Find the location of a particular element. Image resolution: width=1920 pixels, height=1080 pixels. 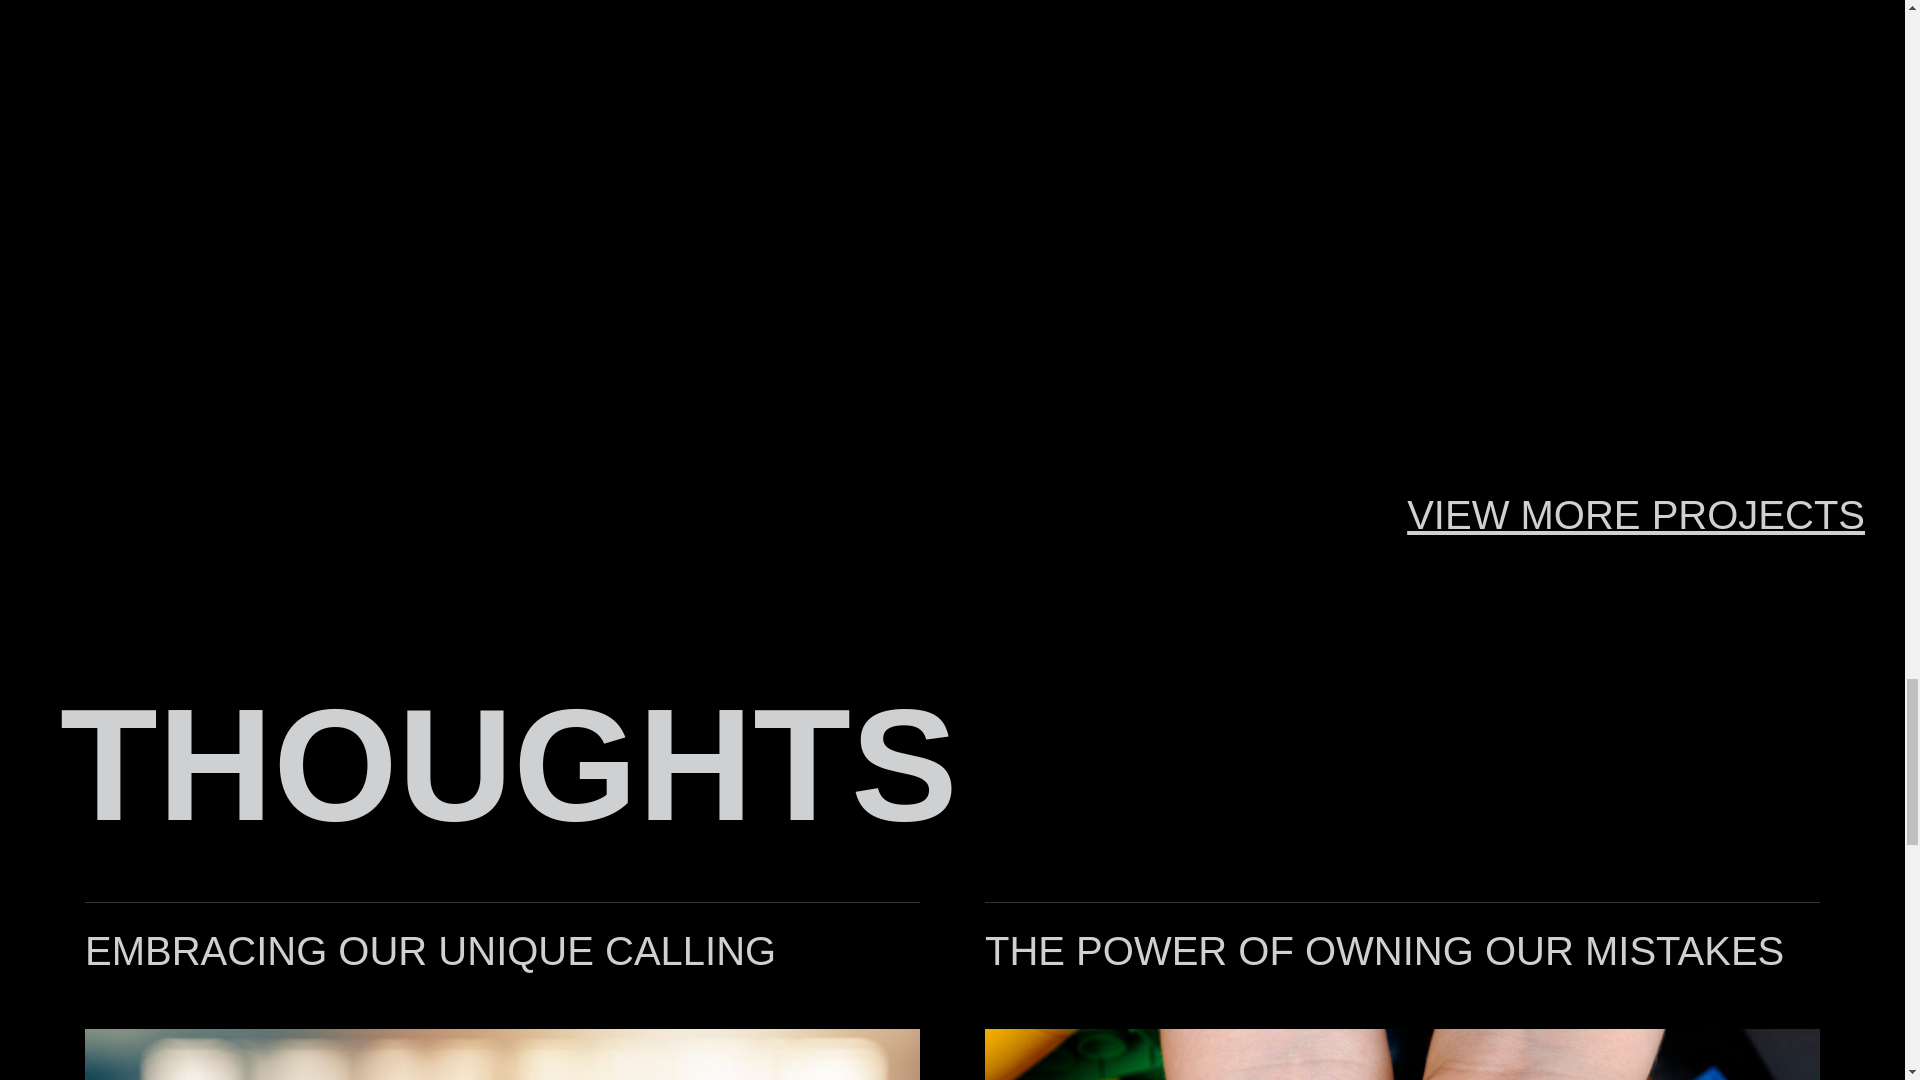

EMBRACING OUR UNIQUE CALLING is located at coordinates (430, 950).